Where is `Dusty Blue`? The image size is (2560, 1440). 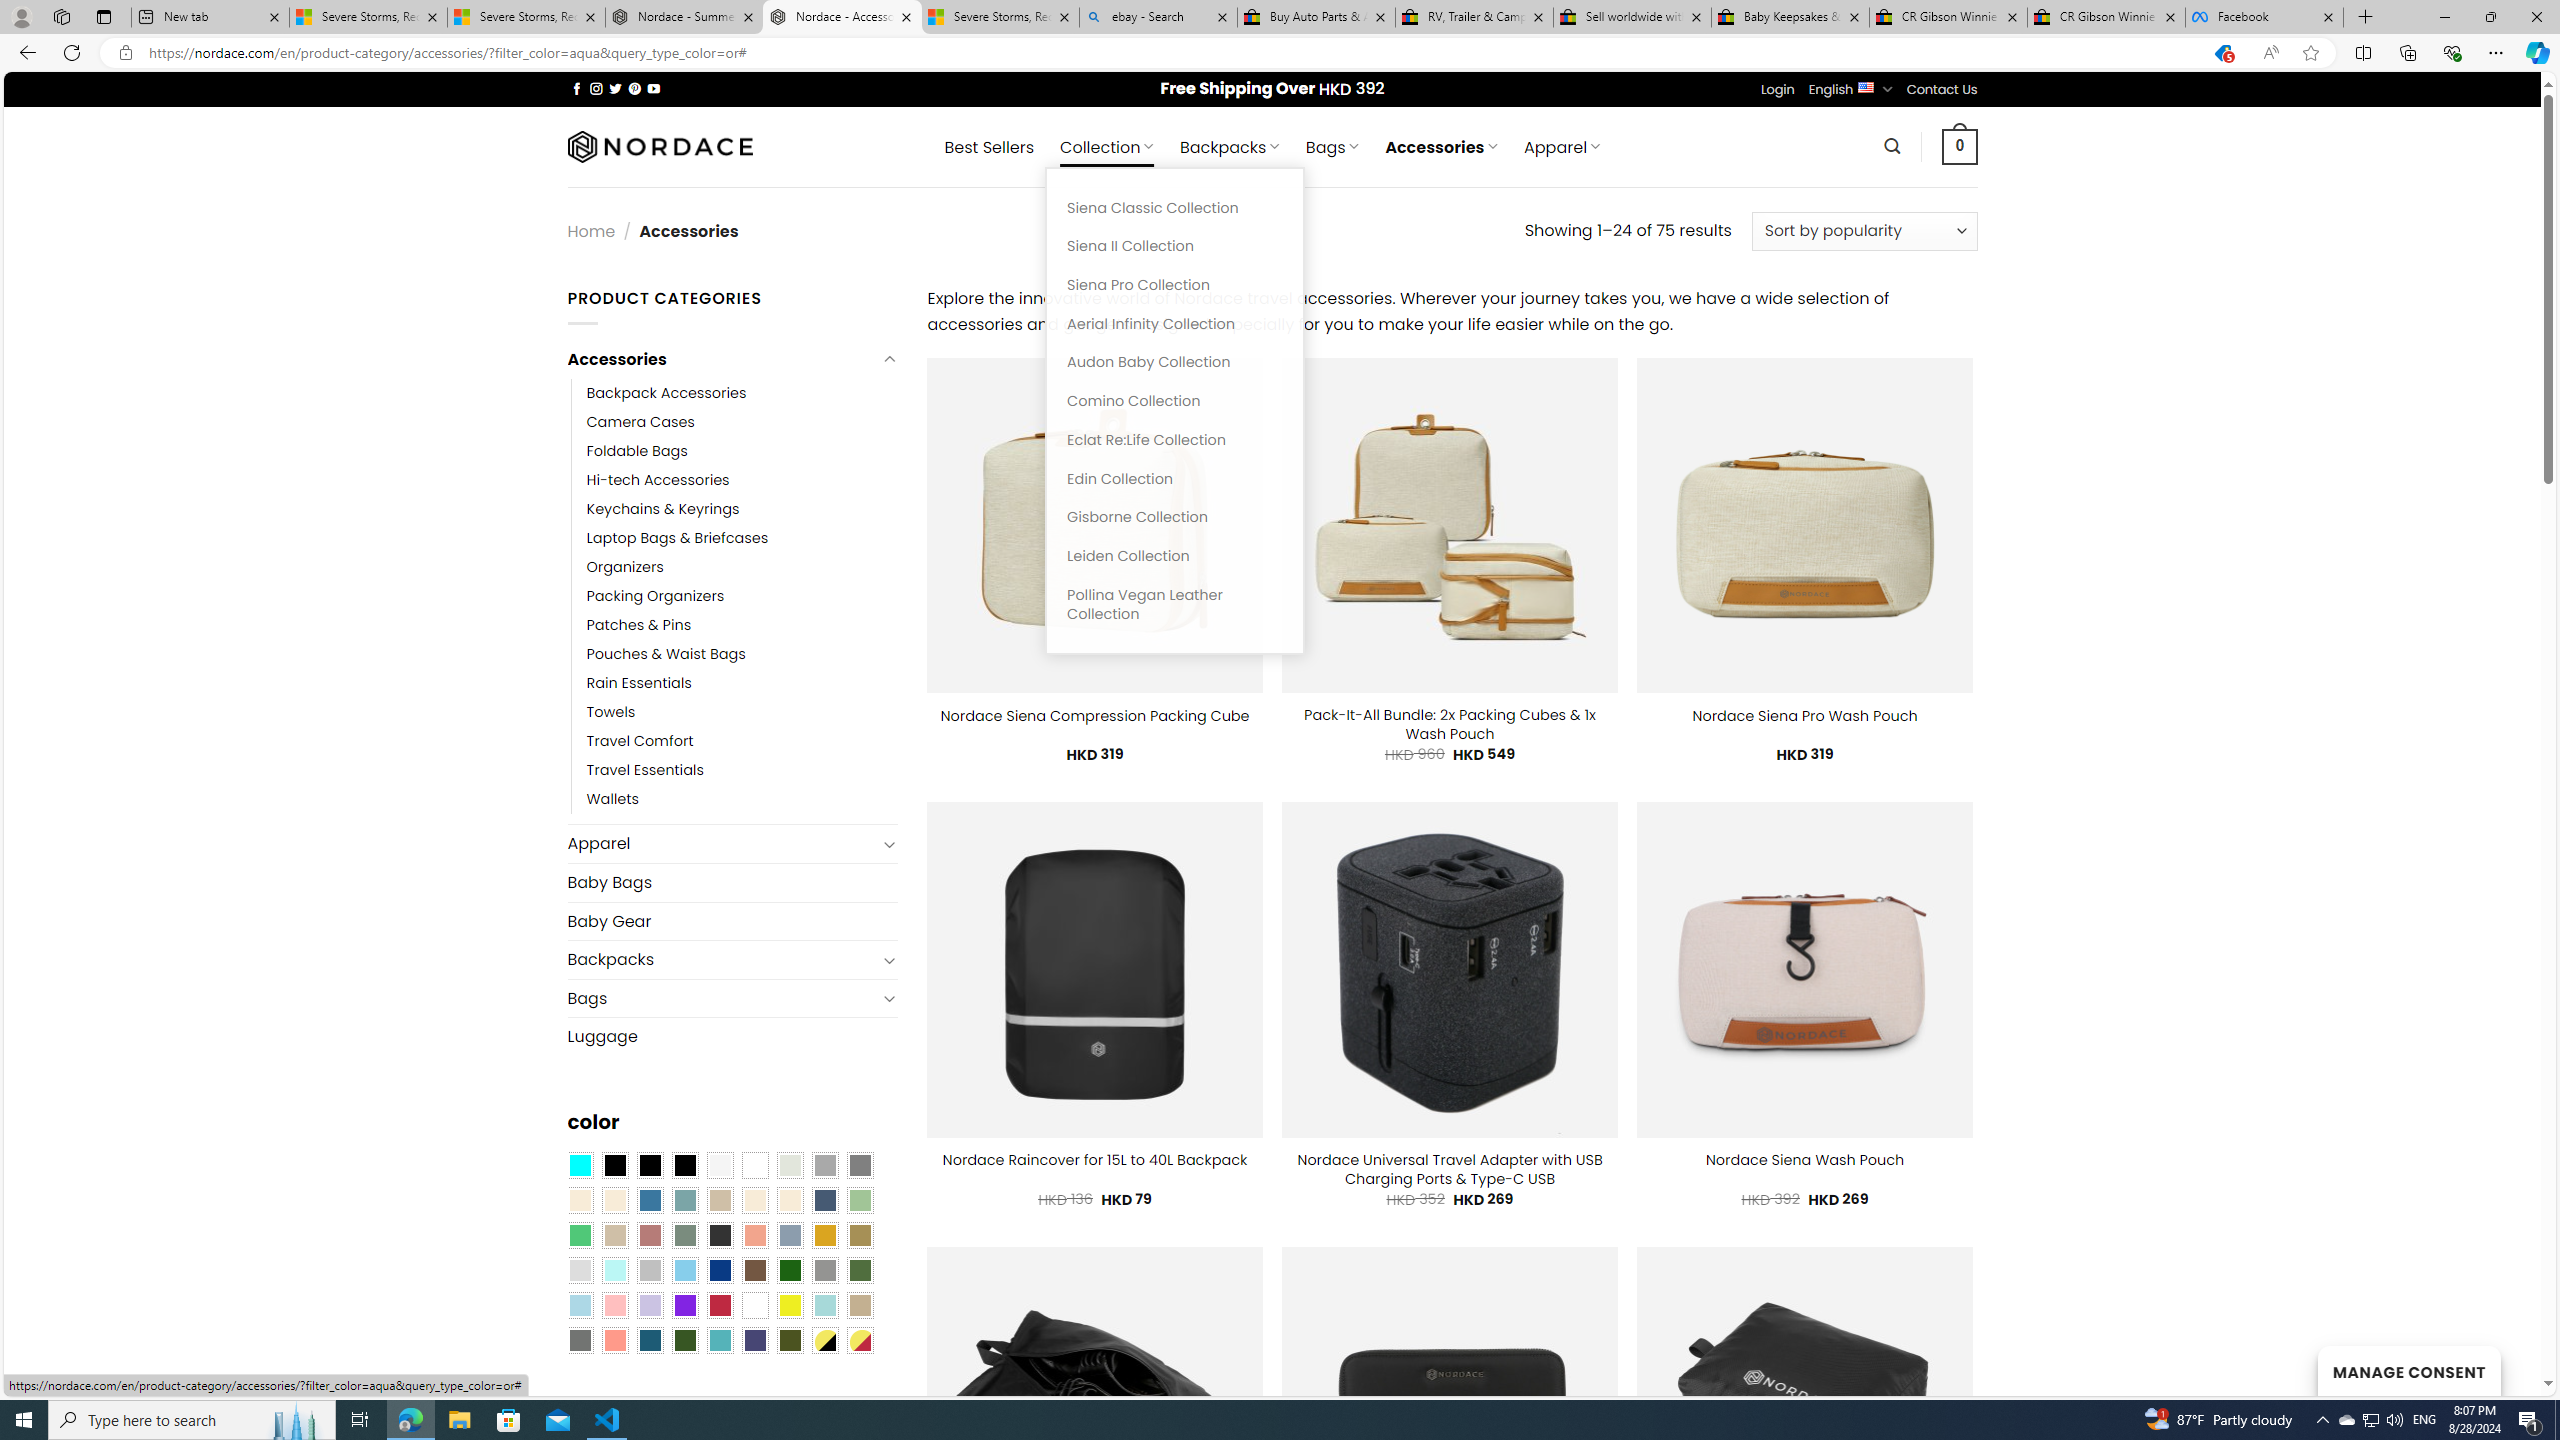
Dusty Blue is located at coordinates (790, 1235).